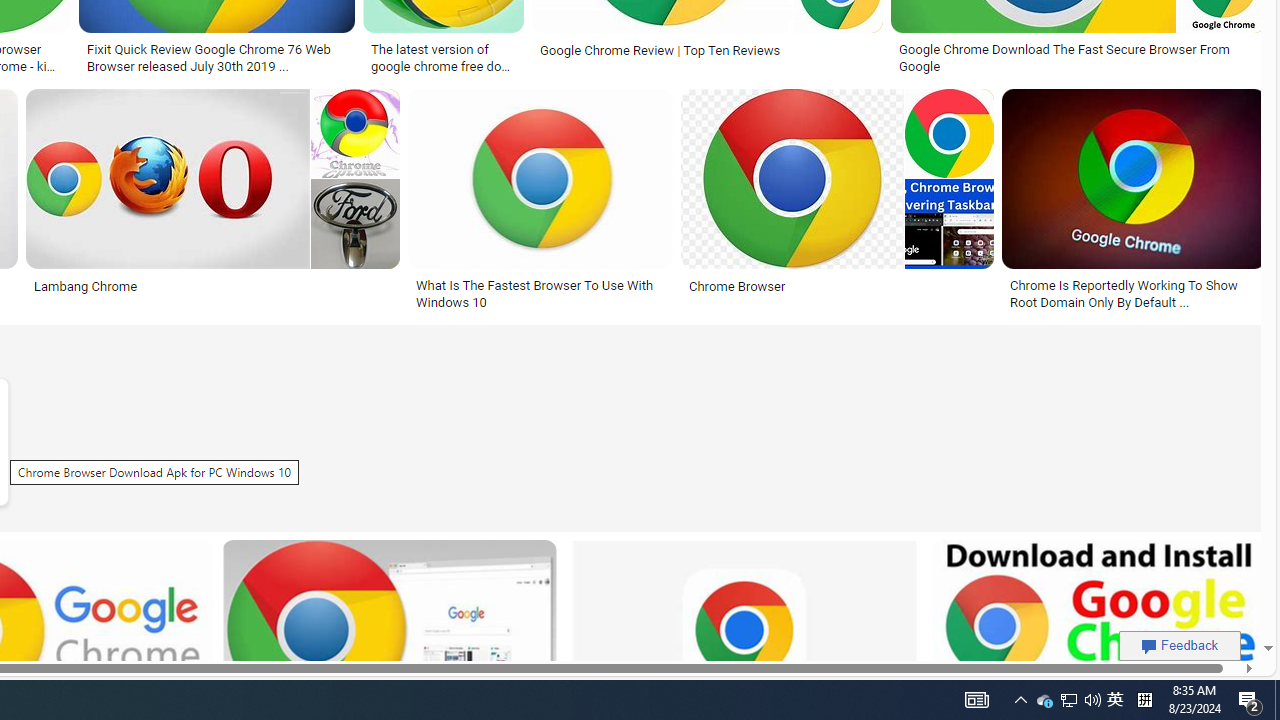  I want to click on The latest version of google chrome free download - gaimacro, so click(443, 56).